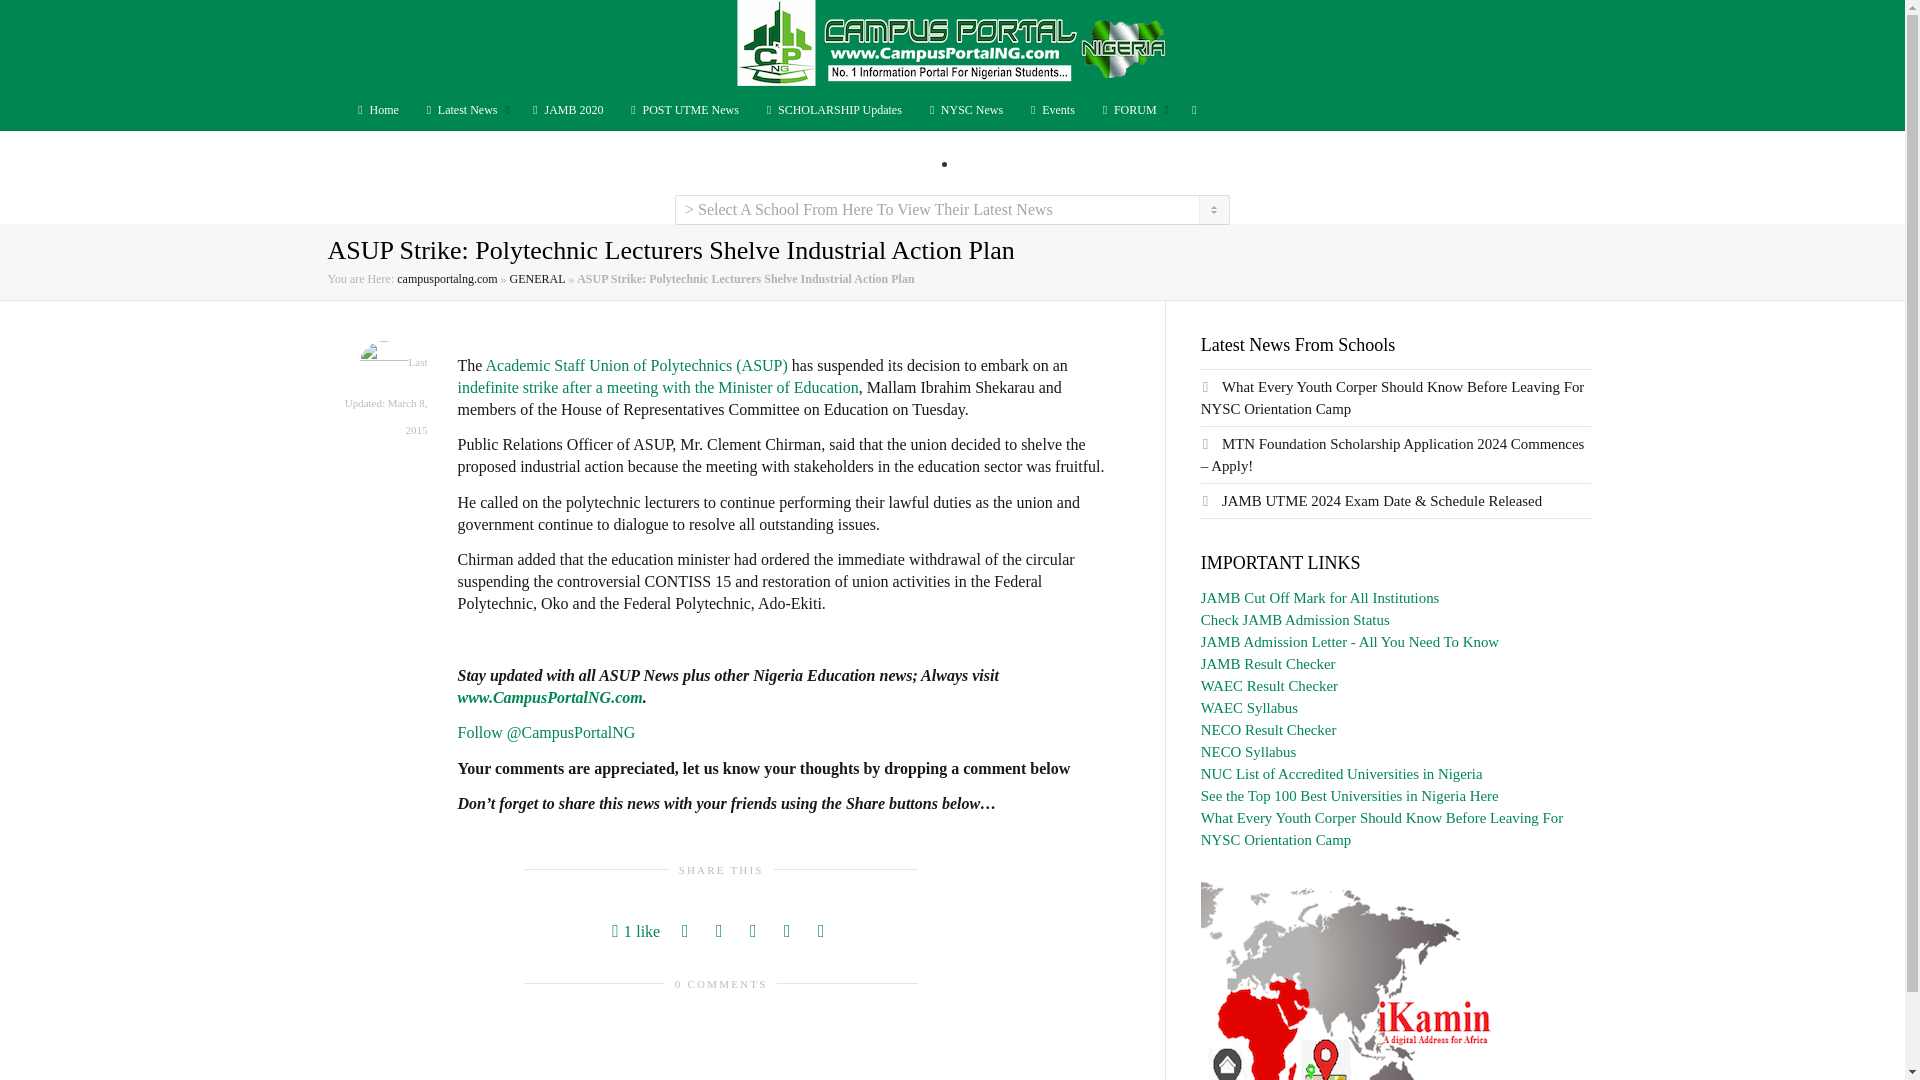  Describe the element at coordinates (447, 279) in the screenshot. I see `campusportalng.com` at that location.